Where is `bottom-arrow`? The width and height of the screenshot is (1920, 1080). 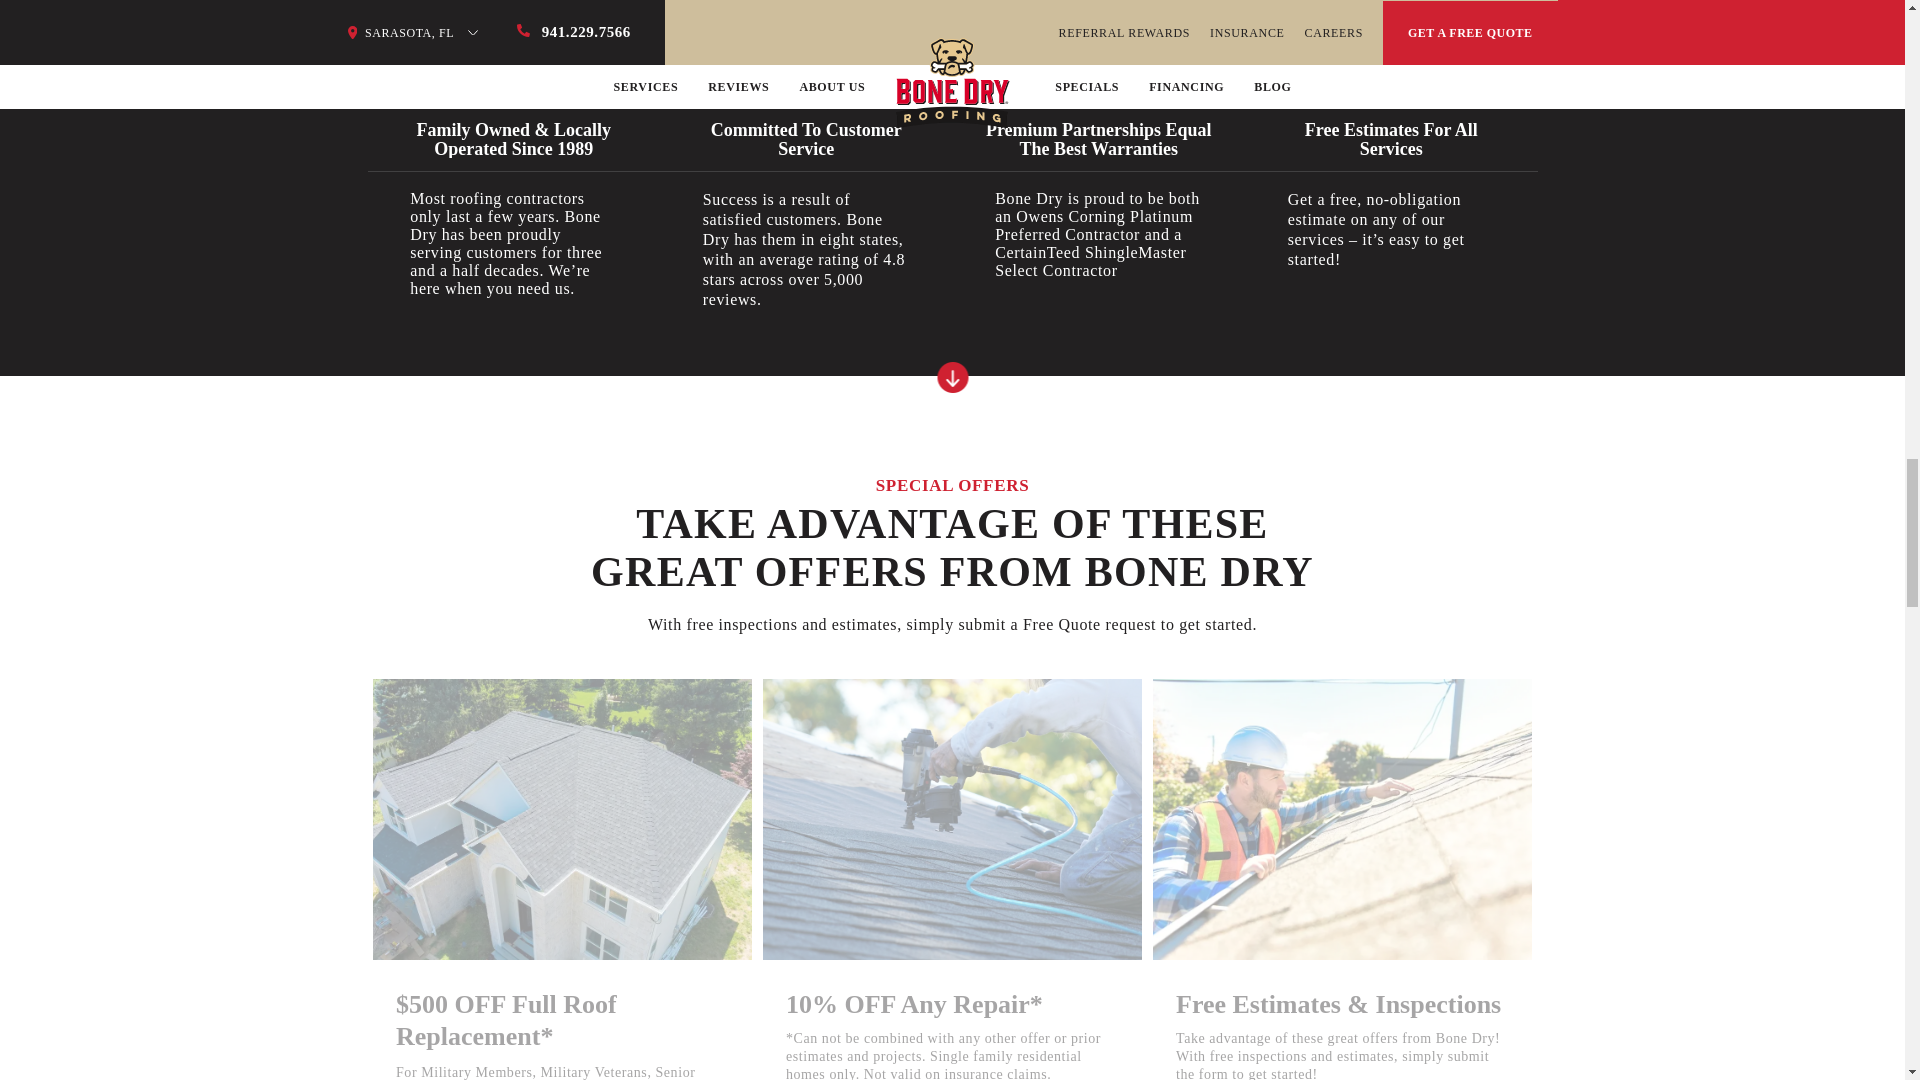
bottom-arrow is located at coordinates (952, 377).